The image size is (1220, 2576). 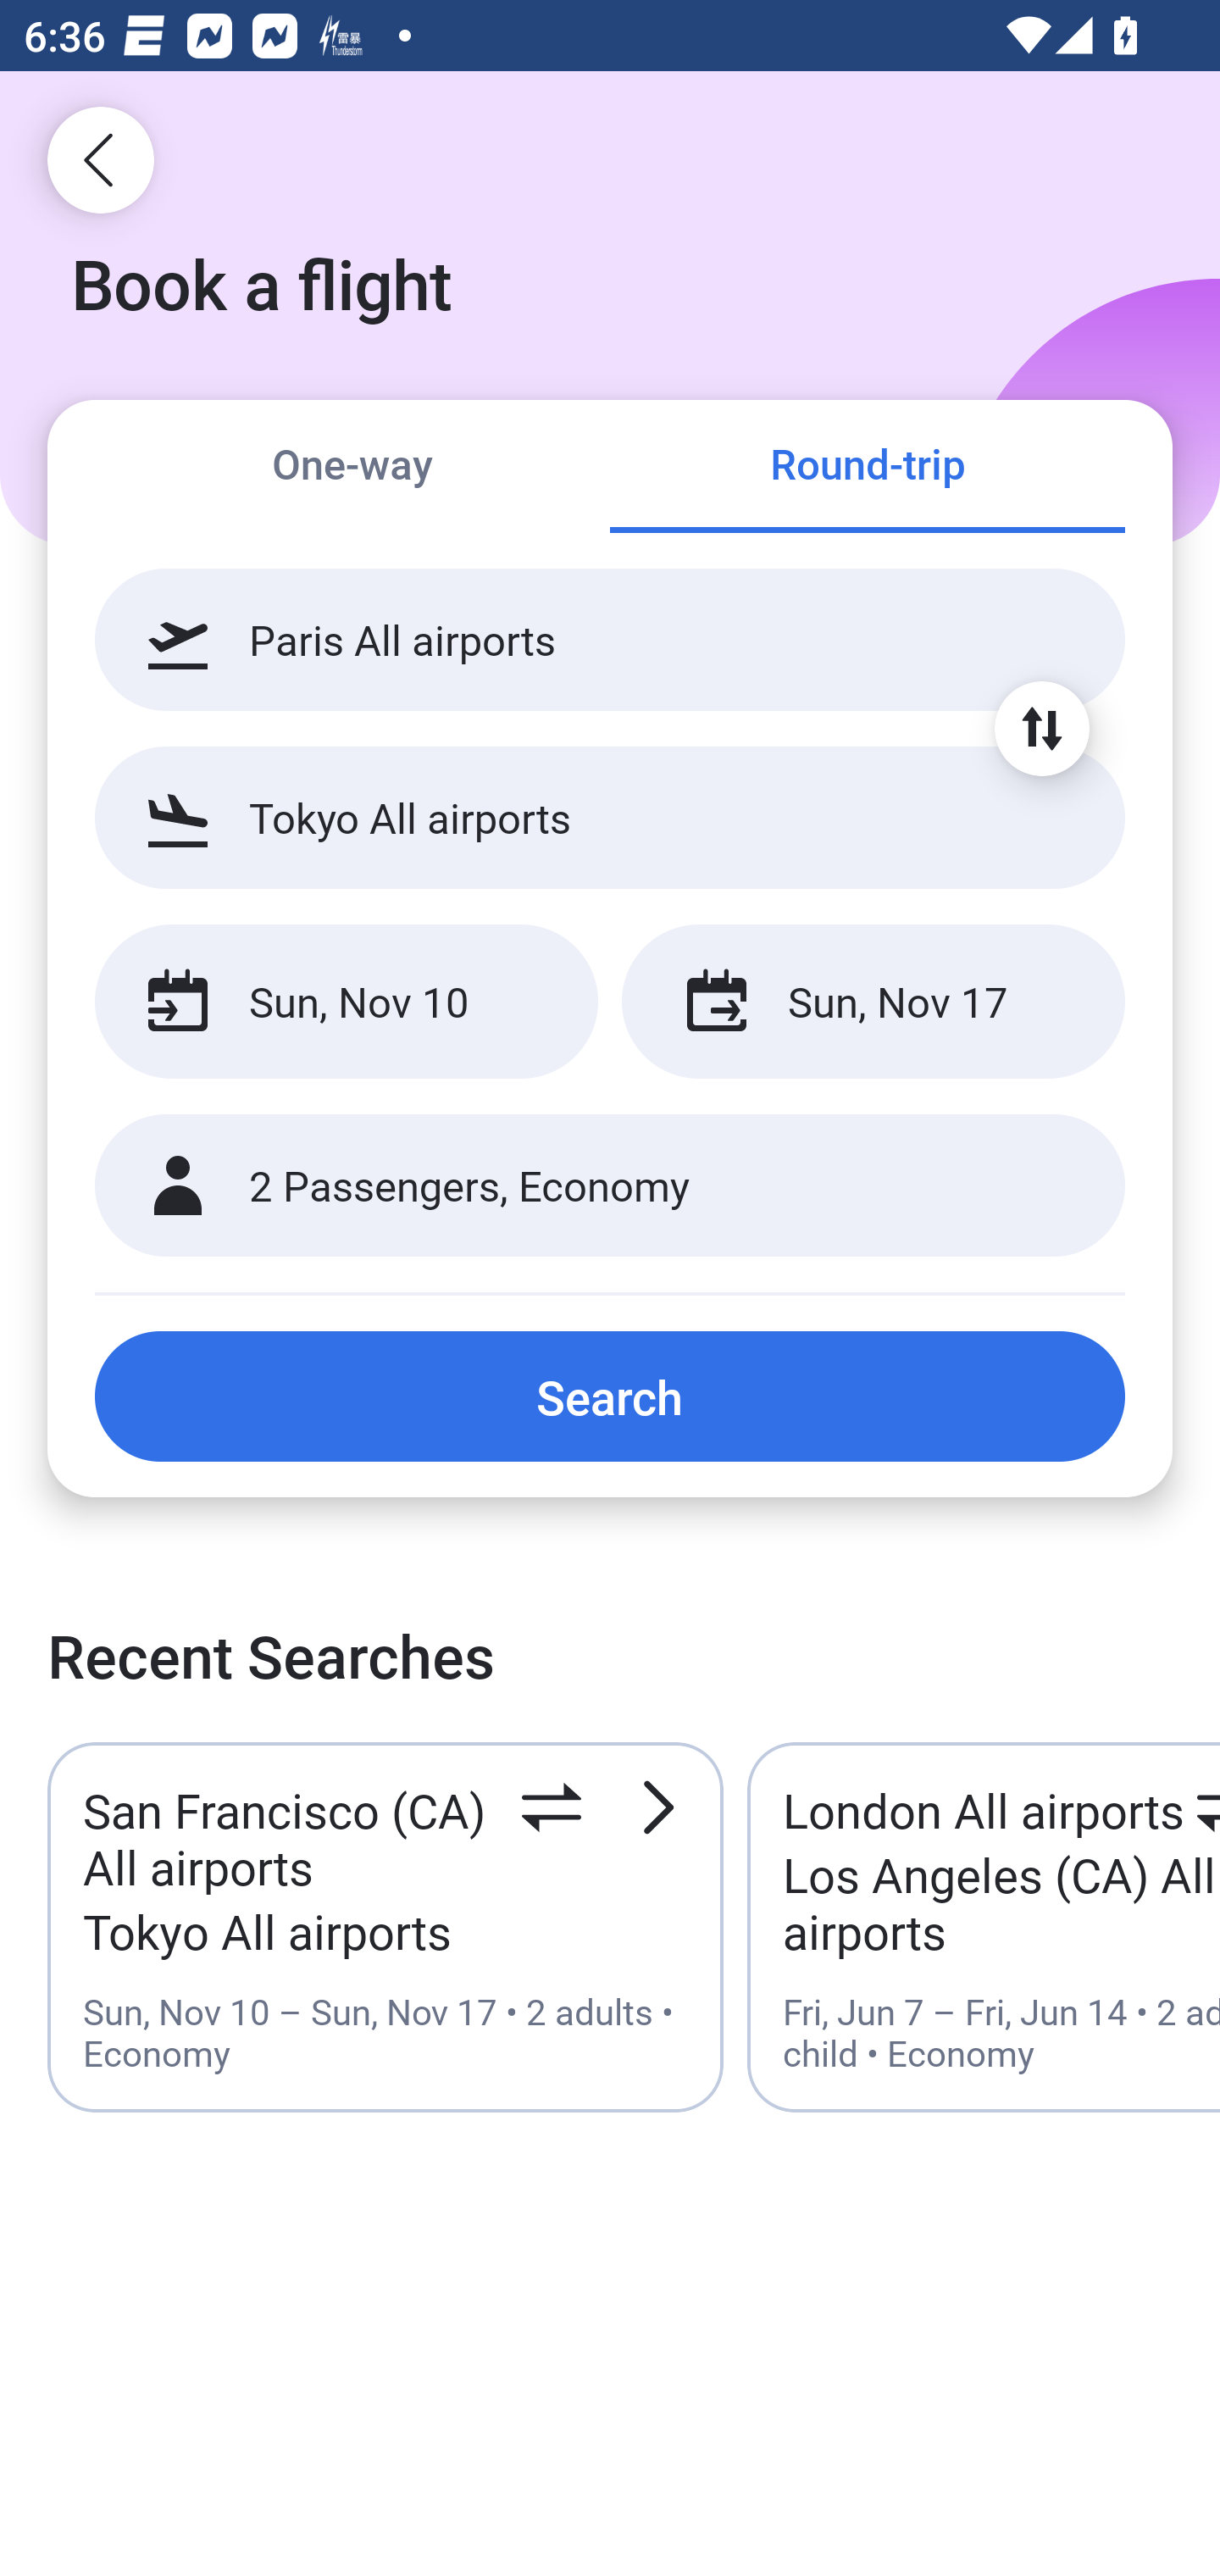 I want to click on One-way, so click(x=352, y=468).